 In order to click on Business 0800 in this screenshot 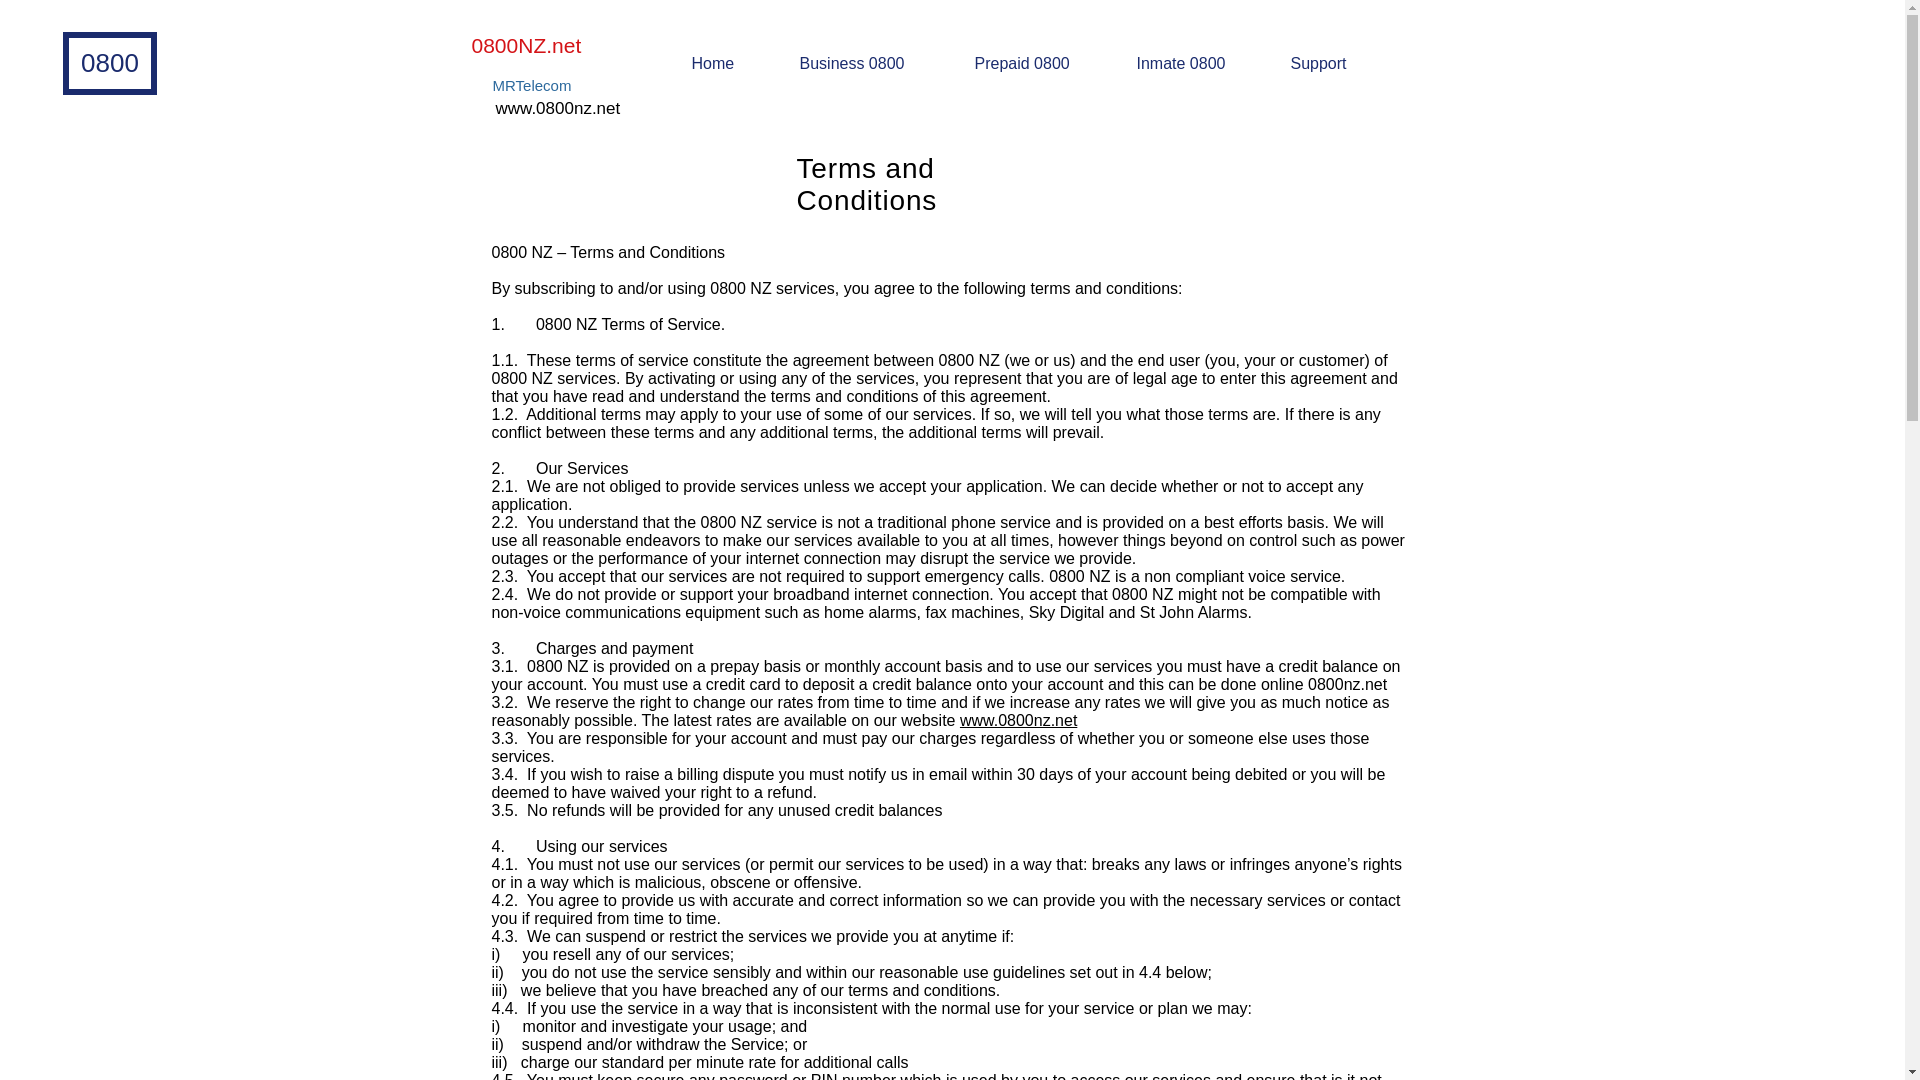, I will do `click(870, 63)`.